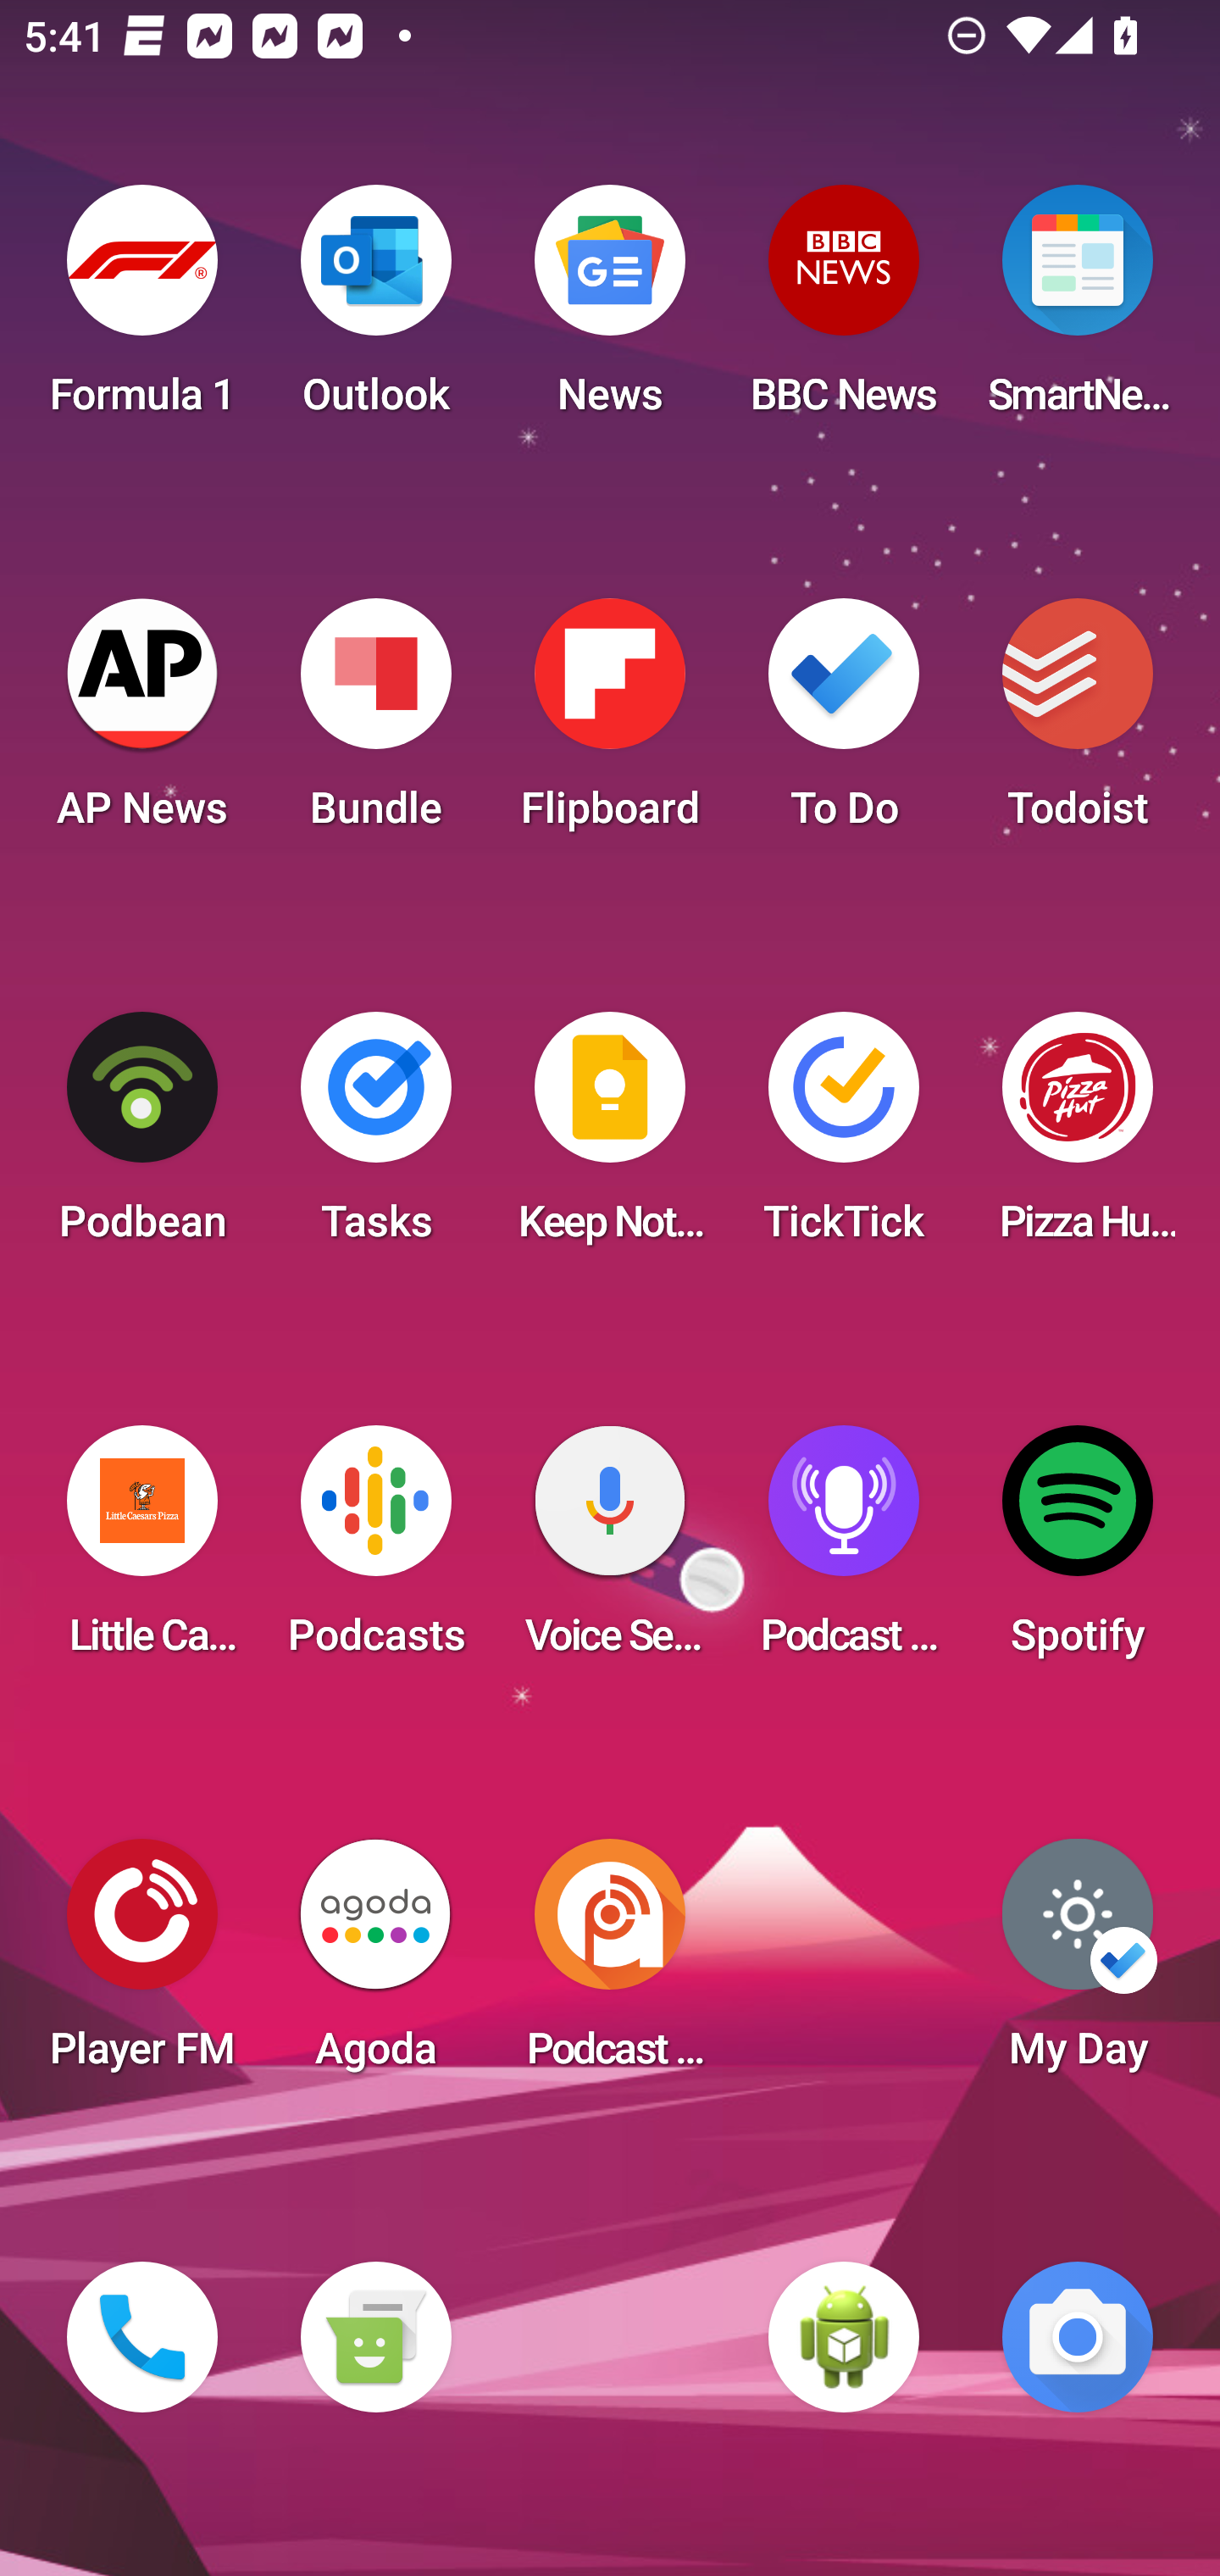 The width and height of the screenshot is (1220, 2576). Describe the element at coordinates (610, 1964) in the screenshot. I see `Podcast Addict` at that location.